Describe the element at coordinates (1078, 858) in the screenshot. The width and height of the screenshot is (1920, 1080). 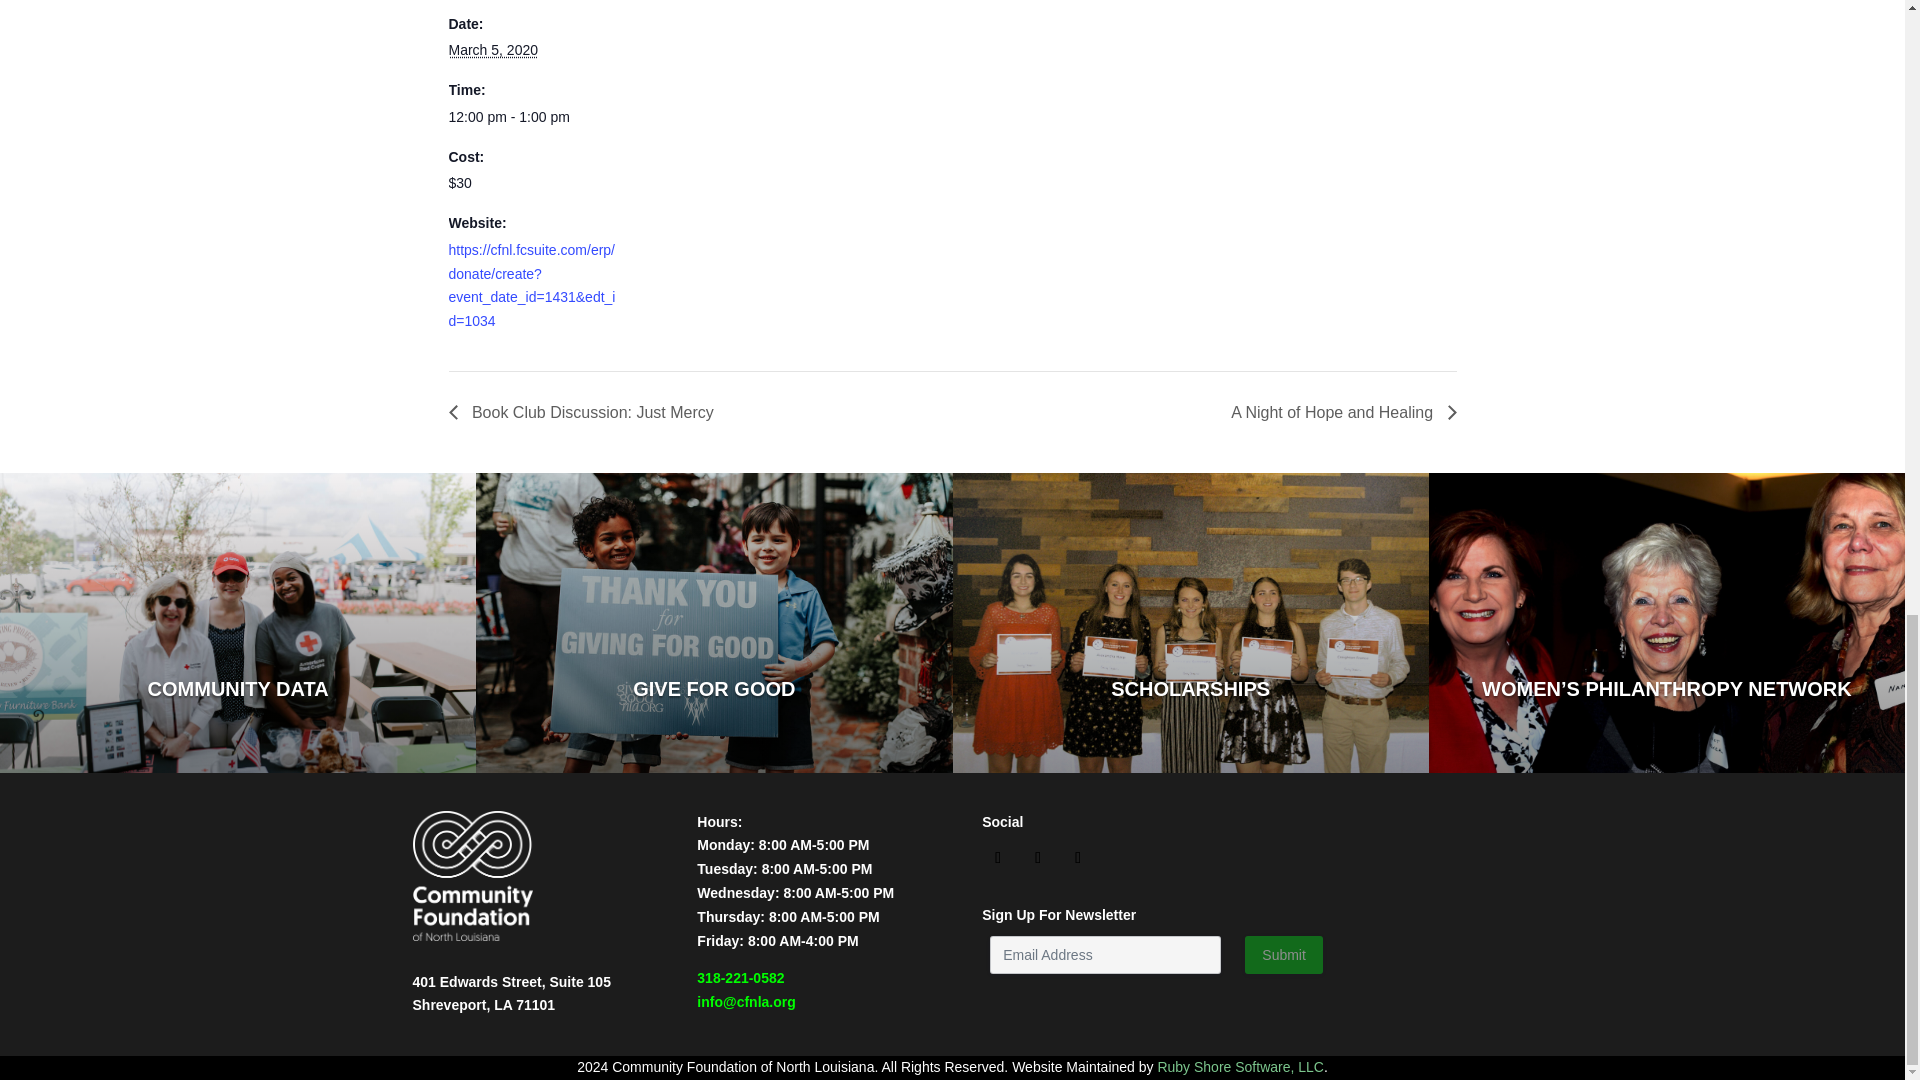
I see `Follow on LinkedIn` at that location.